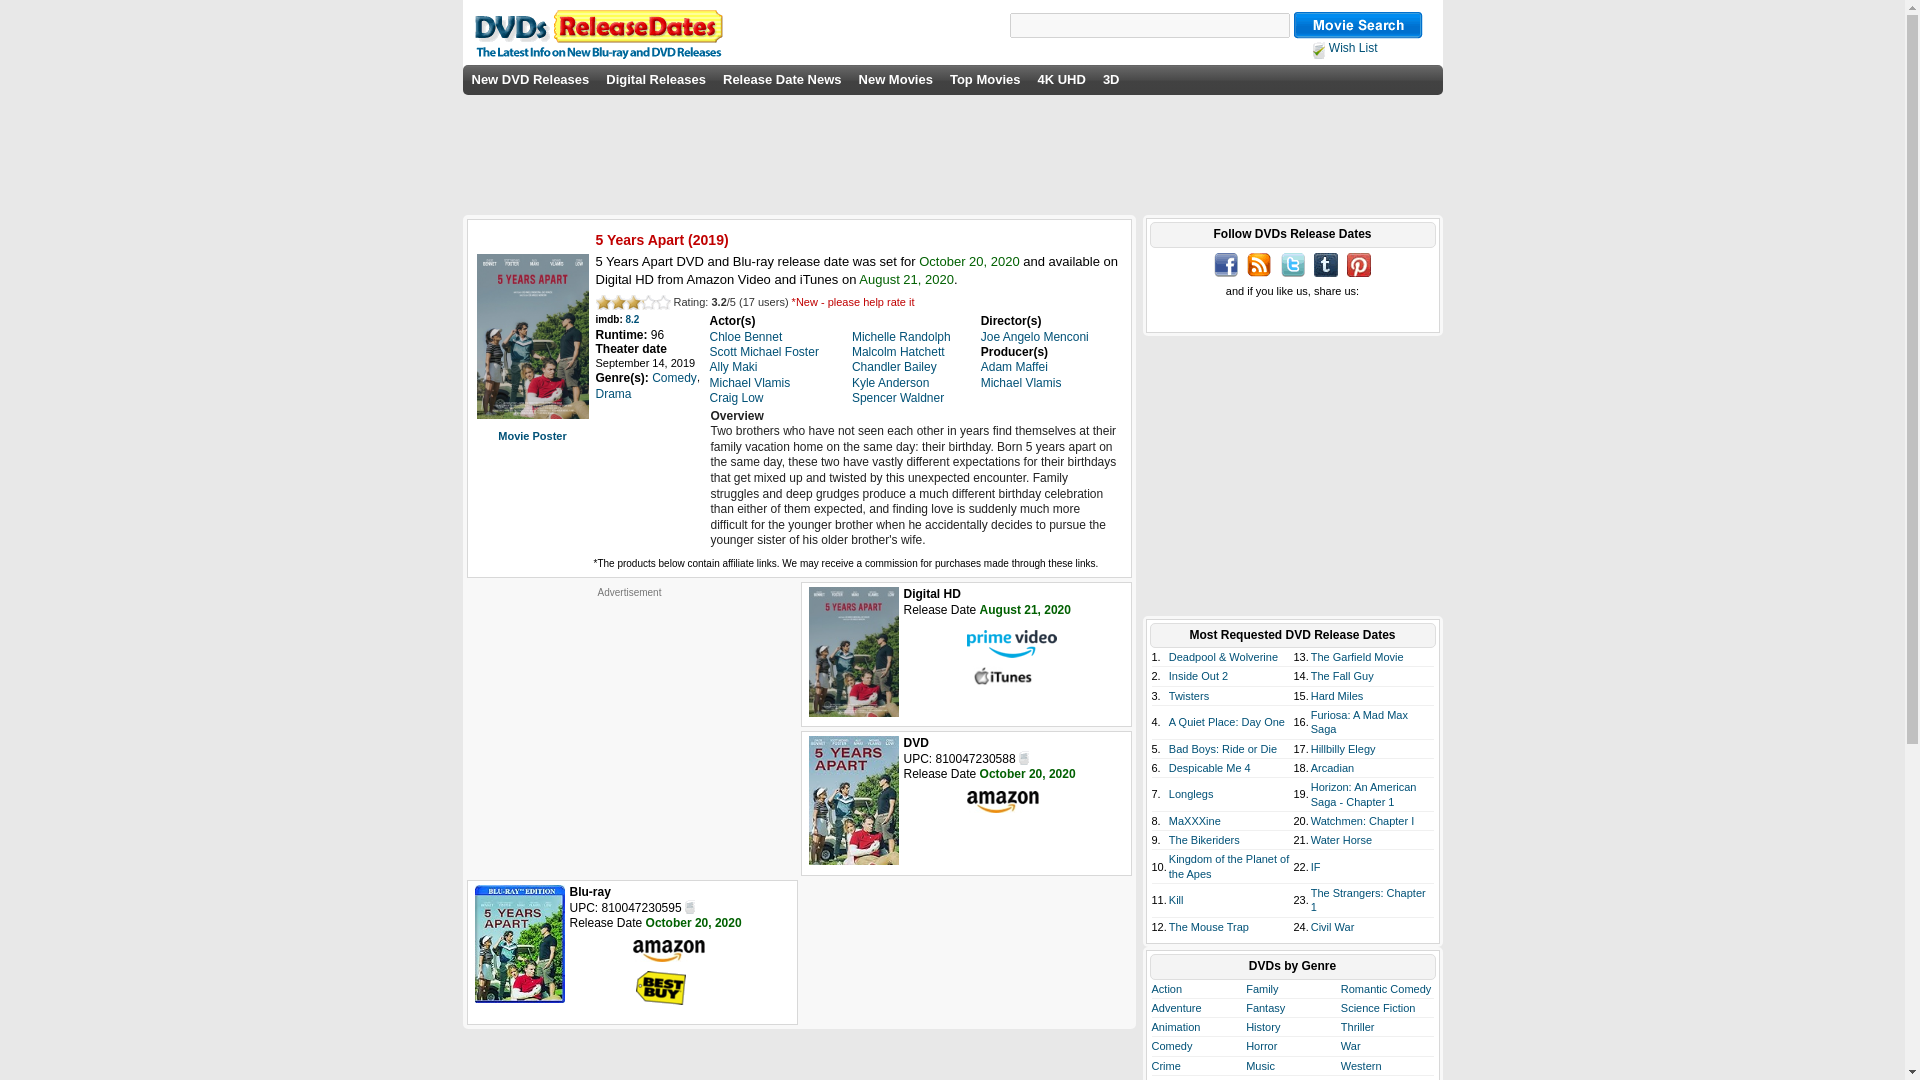  What do you see at coordinates (782, 80) in the screenshot?
I see `Release Date News` at bounding box center [782, 80].